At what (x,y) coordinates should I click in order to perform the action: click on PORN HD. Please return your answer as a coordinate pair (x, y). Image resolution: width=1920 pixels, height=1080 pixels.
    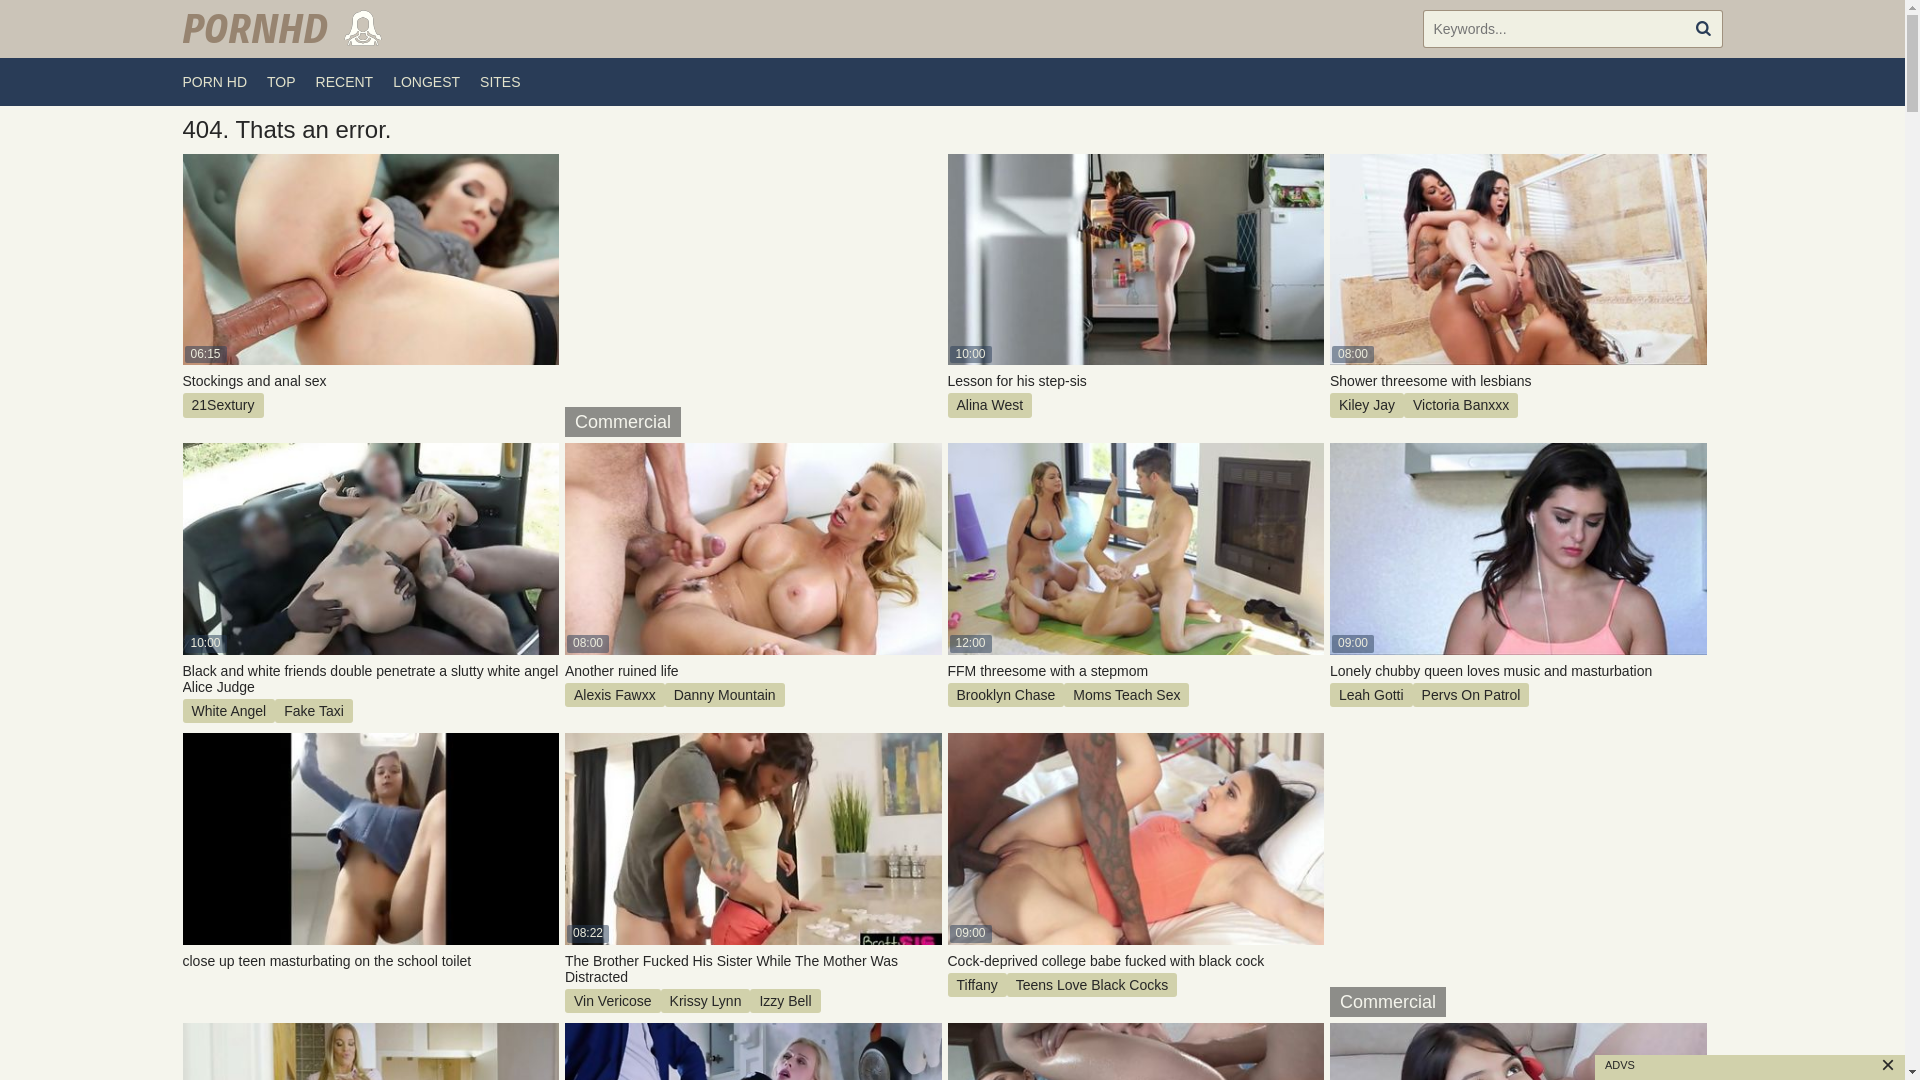
    Looking at the image, I should click on (214, 82).